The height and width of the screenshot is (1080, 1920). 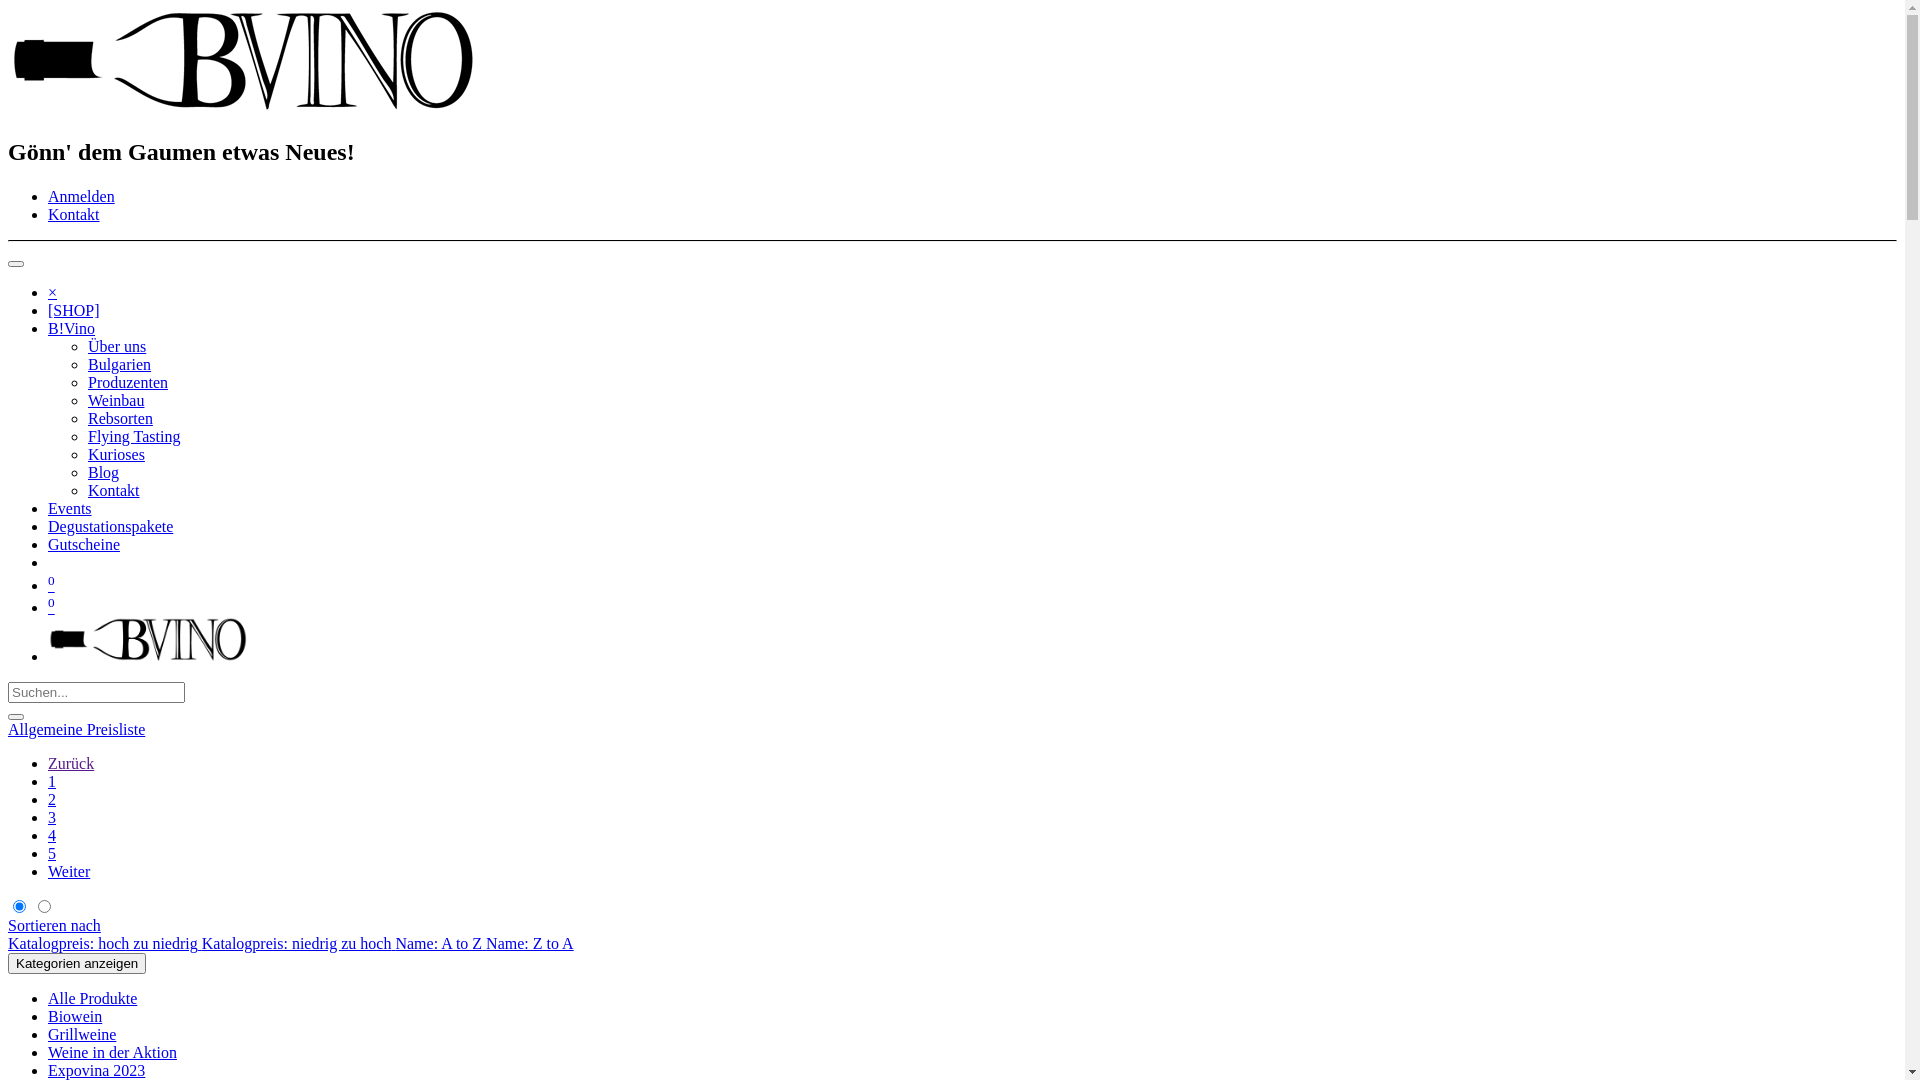 I want to click on 5, so click(x=52, y=854).